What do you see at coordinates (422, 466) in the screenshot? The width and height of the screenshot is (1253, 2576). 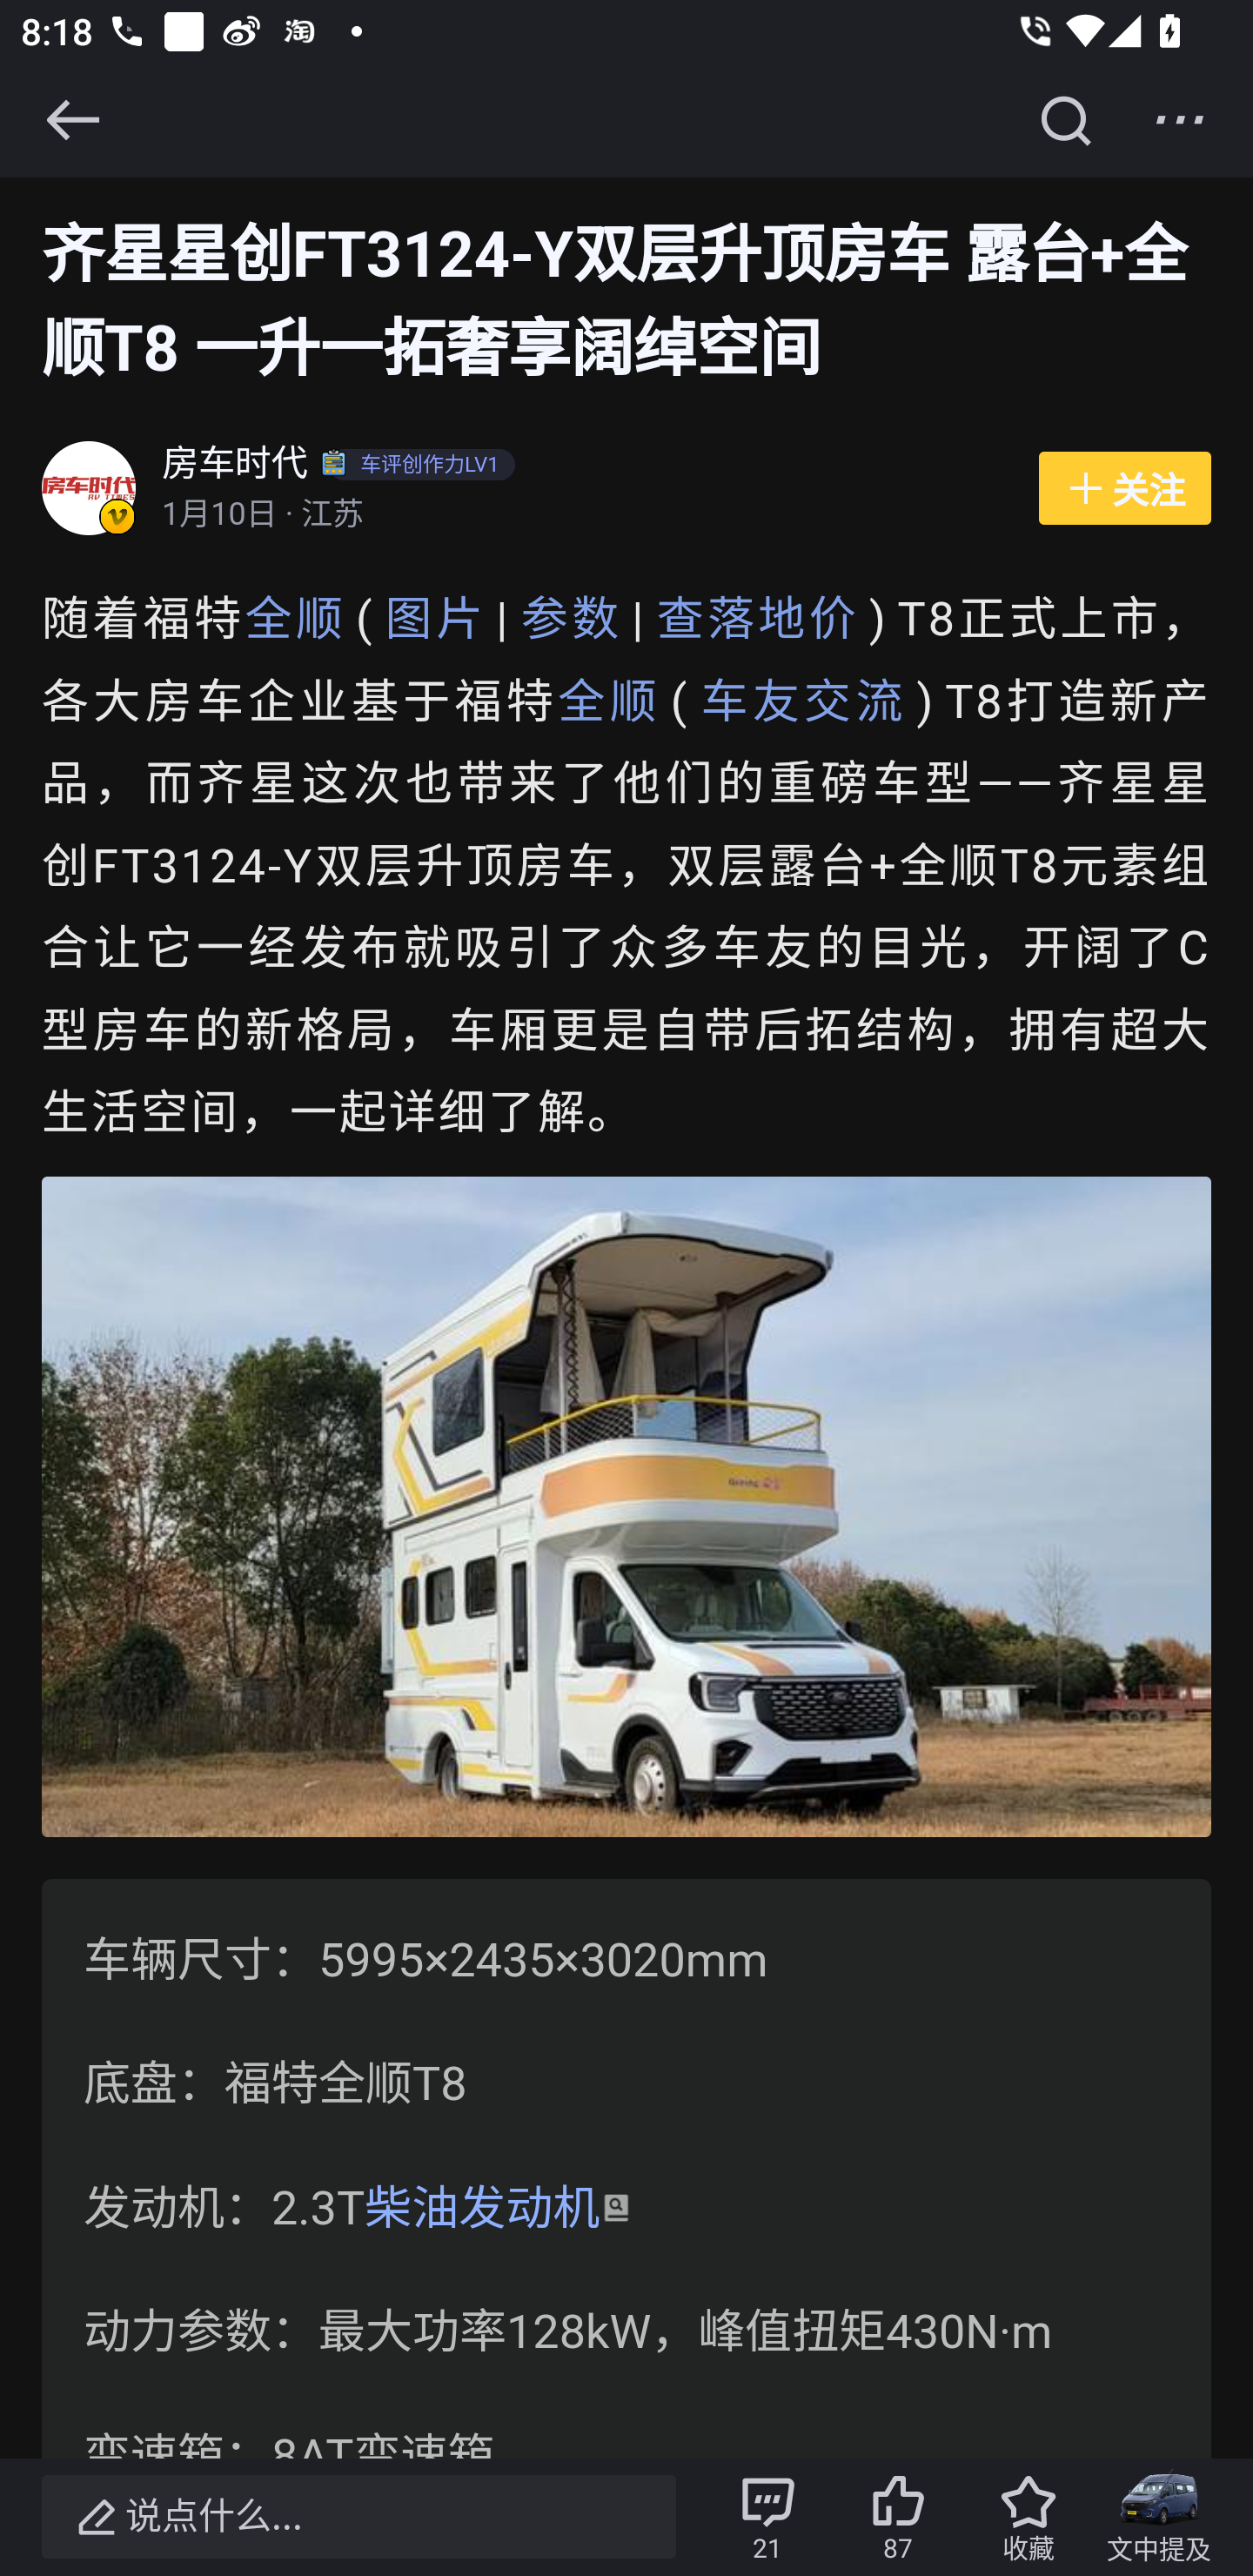 I see `5dca4359462c211ae53ac967efc56334 车评创作力LV1` at bounding box center [422, 466].